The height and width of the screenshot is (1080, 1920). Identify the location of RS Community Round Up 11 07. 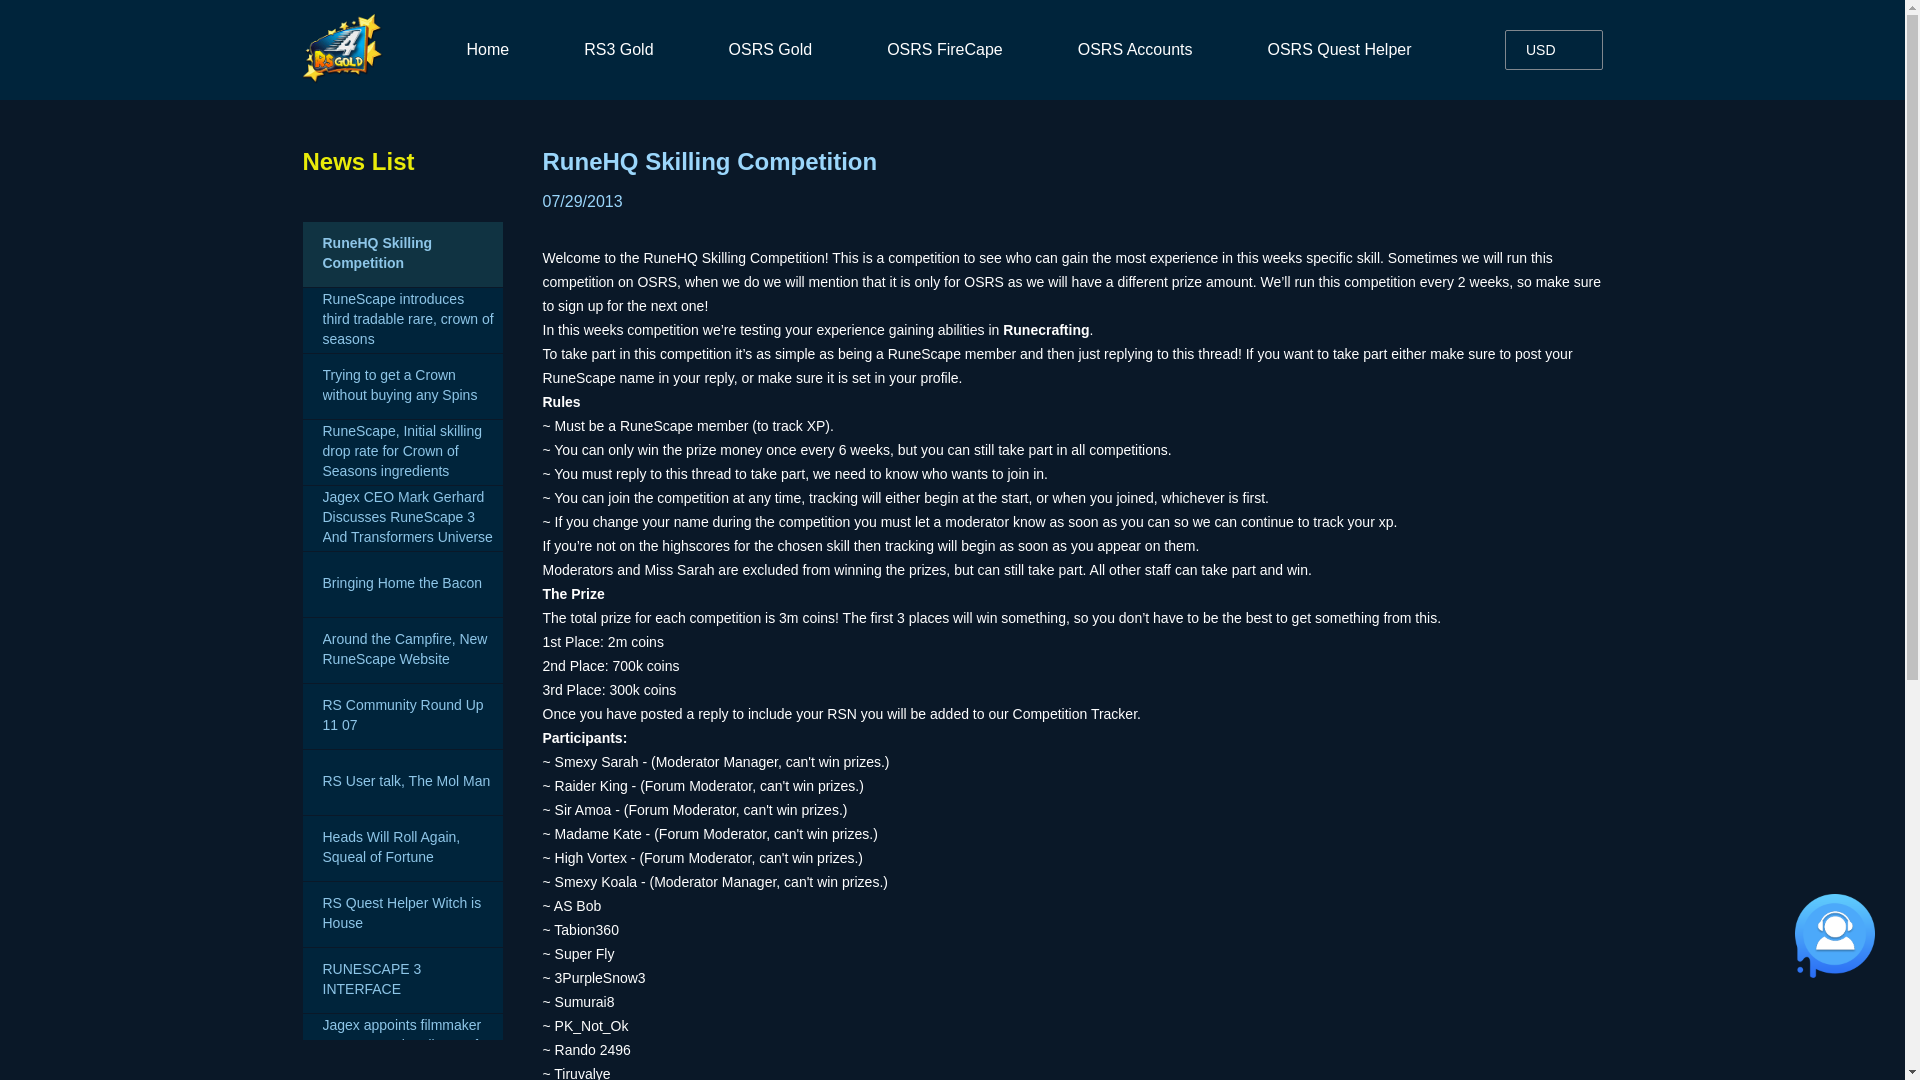
(402, 716).